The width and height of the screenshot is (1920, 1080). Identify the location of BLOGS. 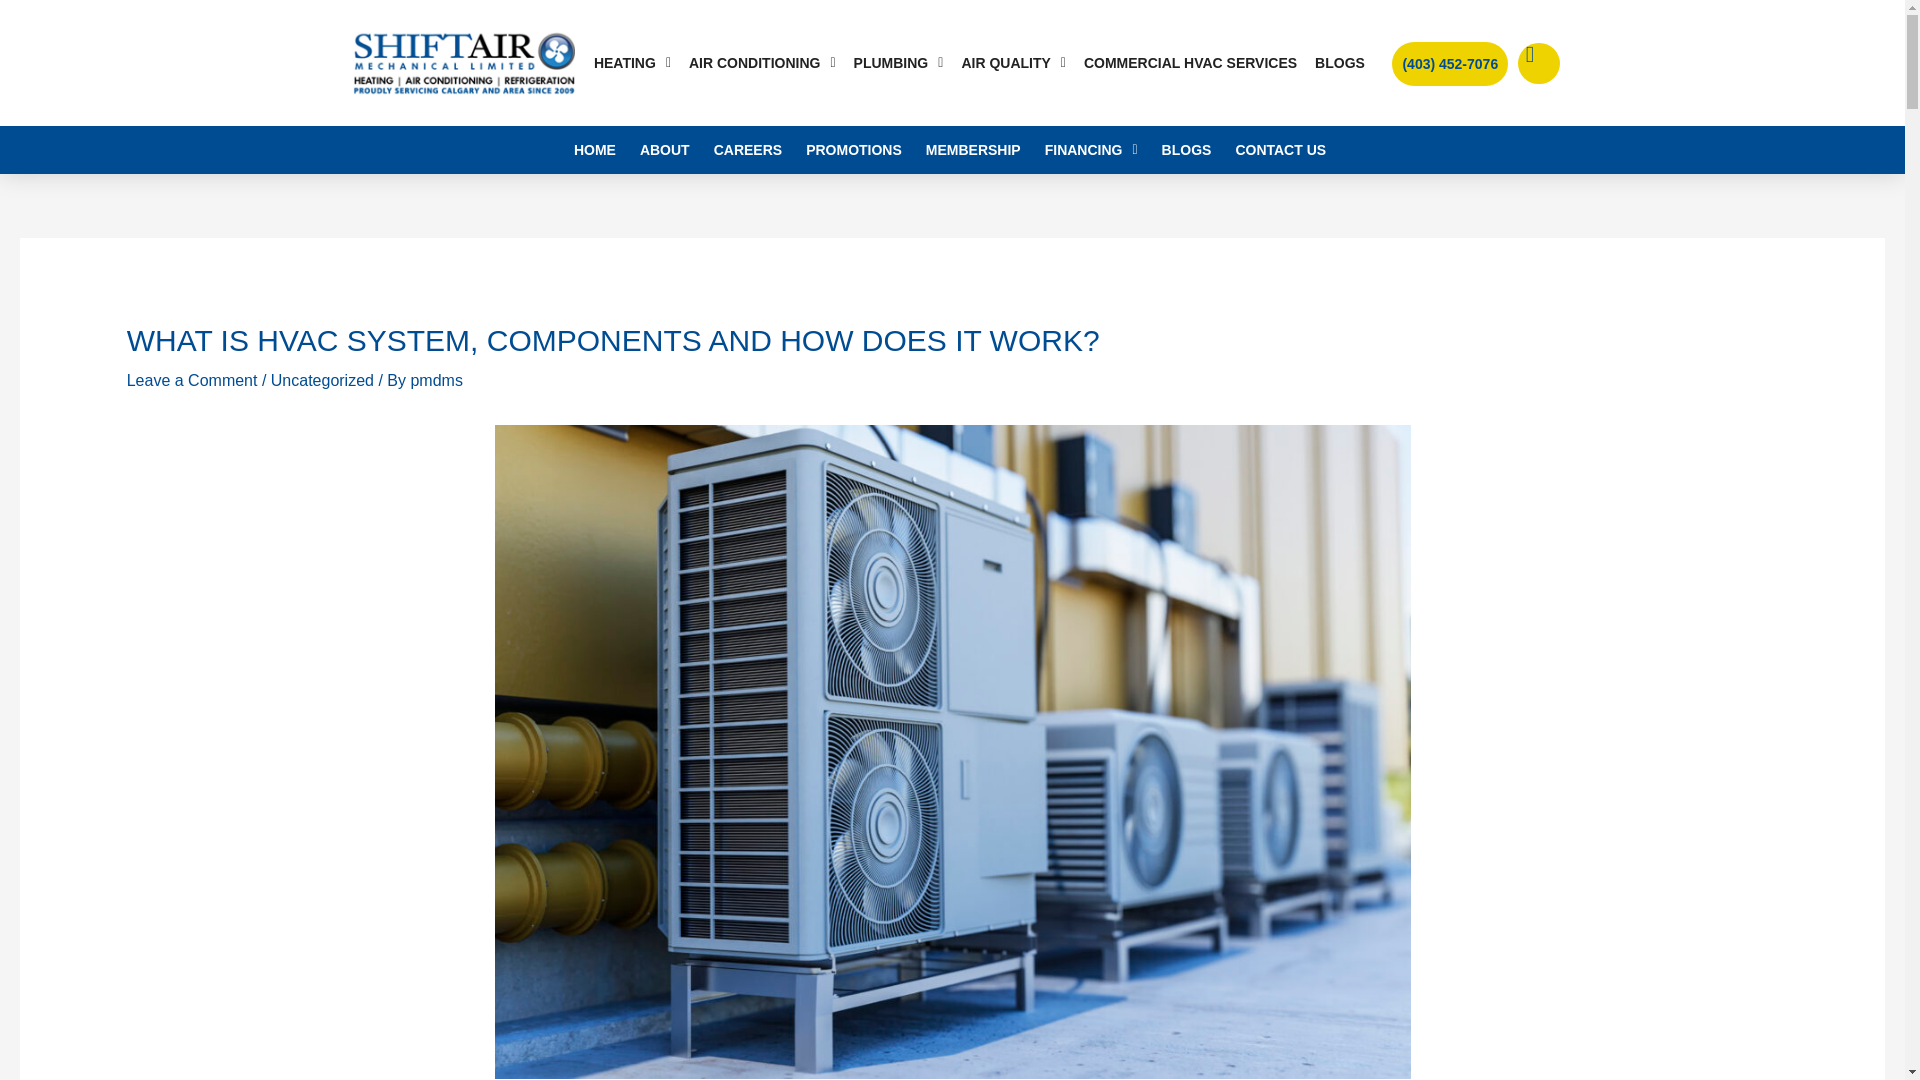
(1340, 62).